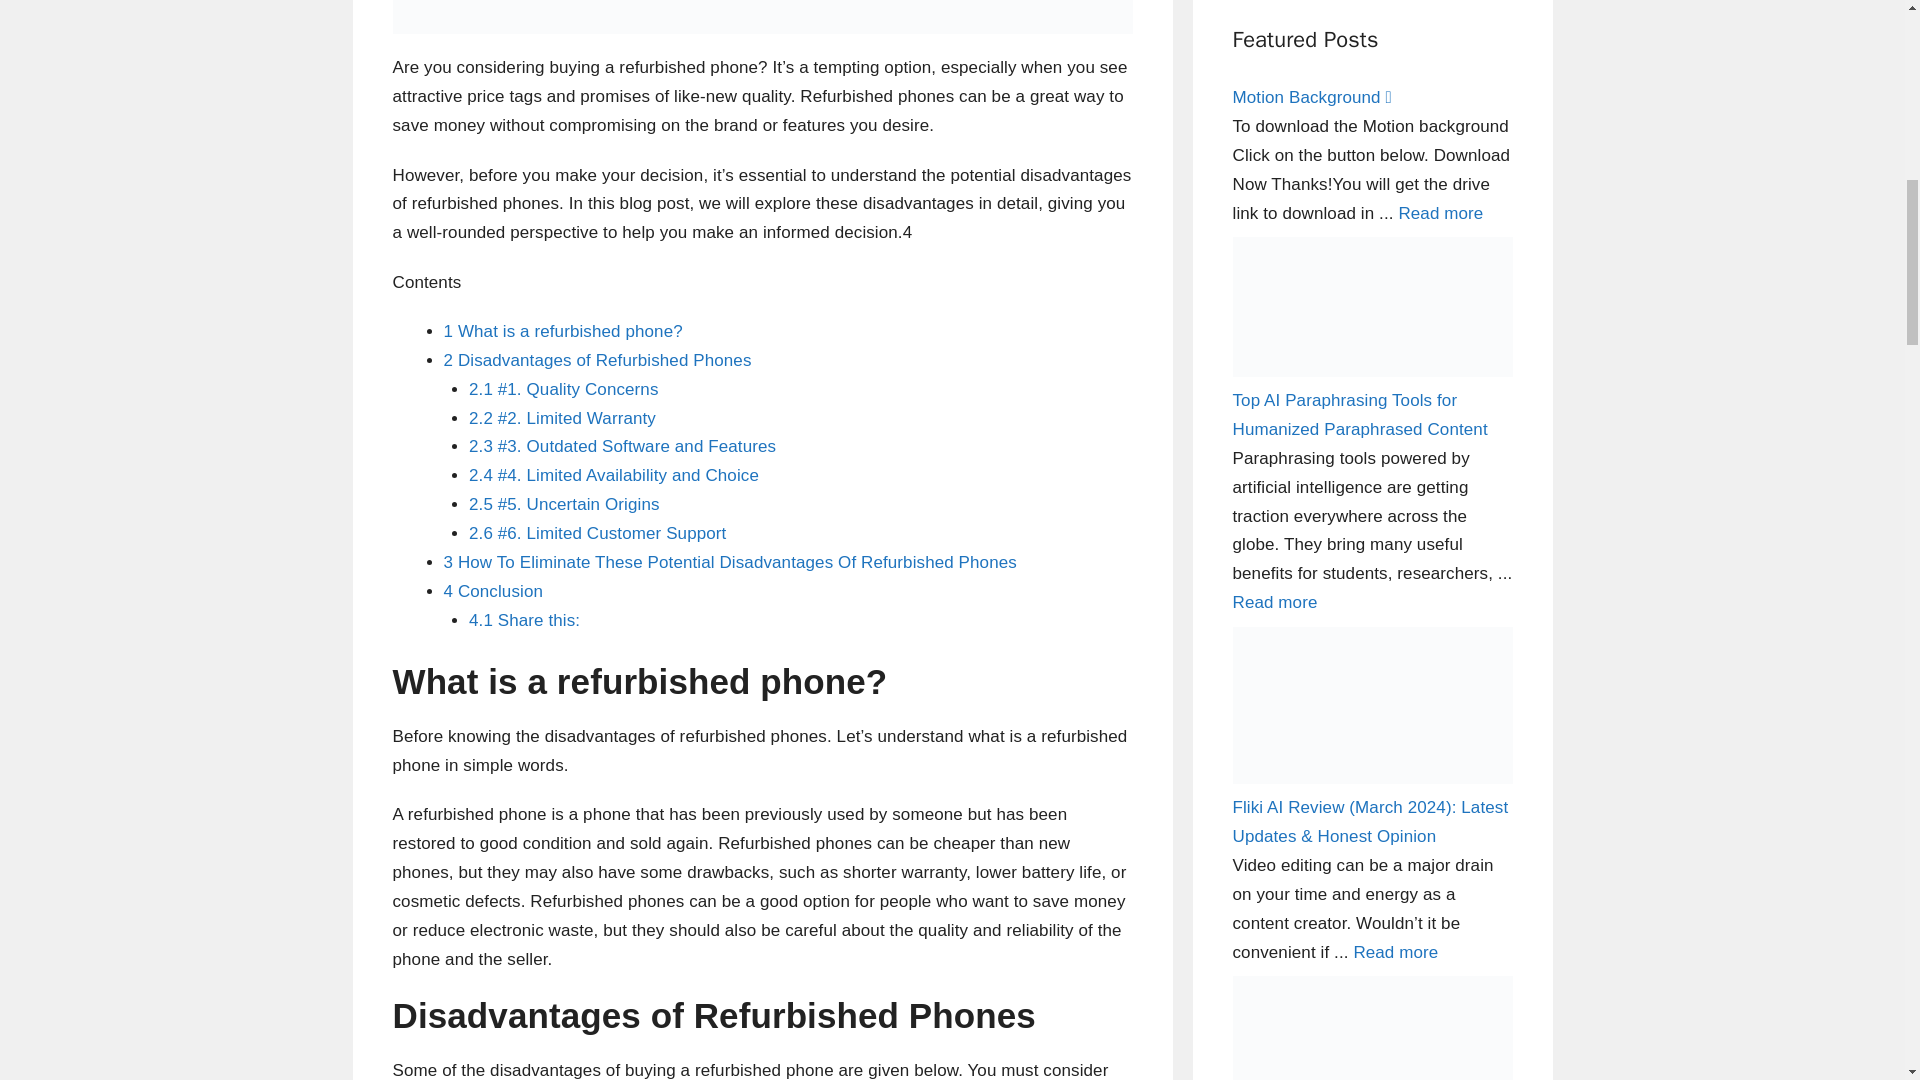 This screenshot has height=1080, width=1920. I want to click on Top AI Paraphrasing Tools for Humanized Paraphrased Content, so click(1274, 602).